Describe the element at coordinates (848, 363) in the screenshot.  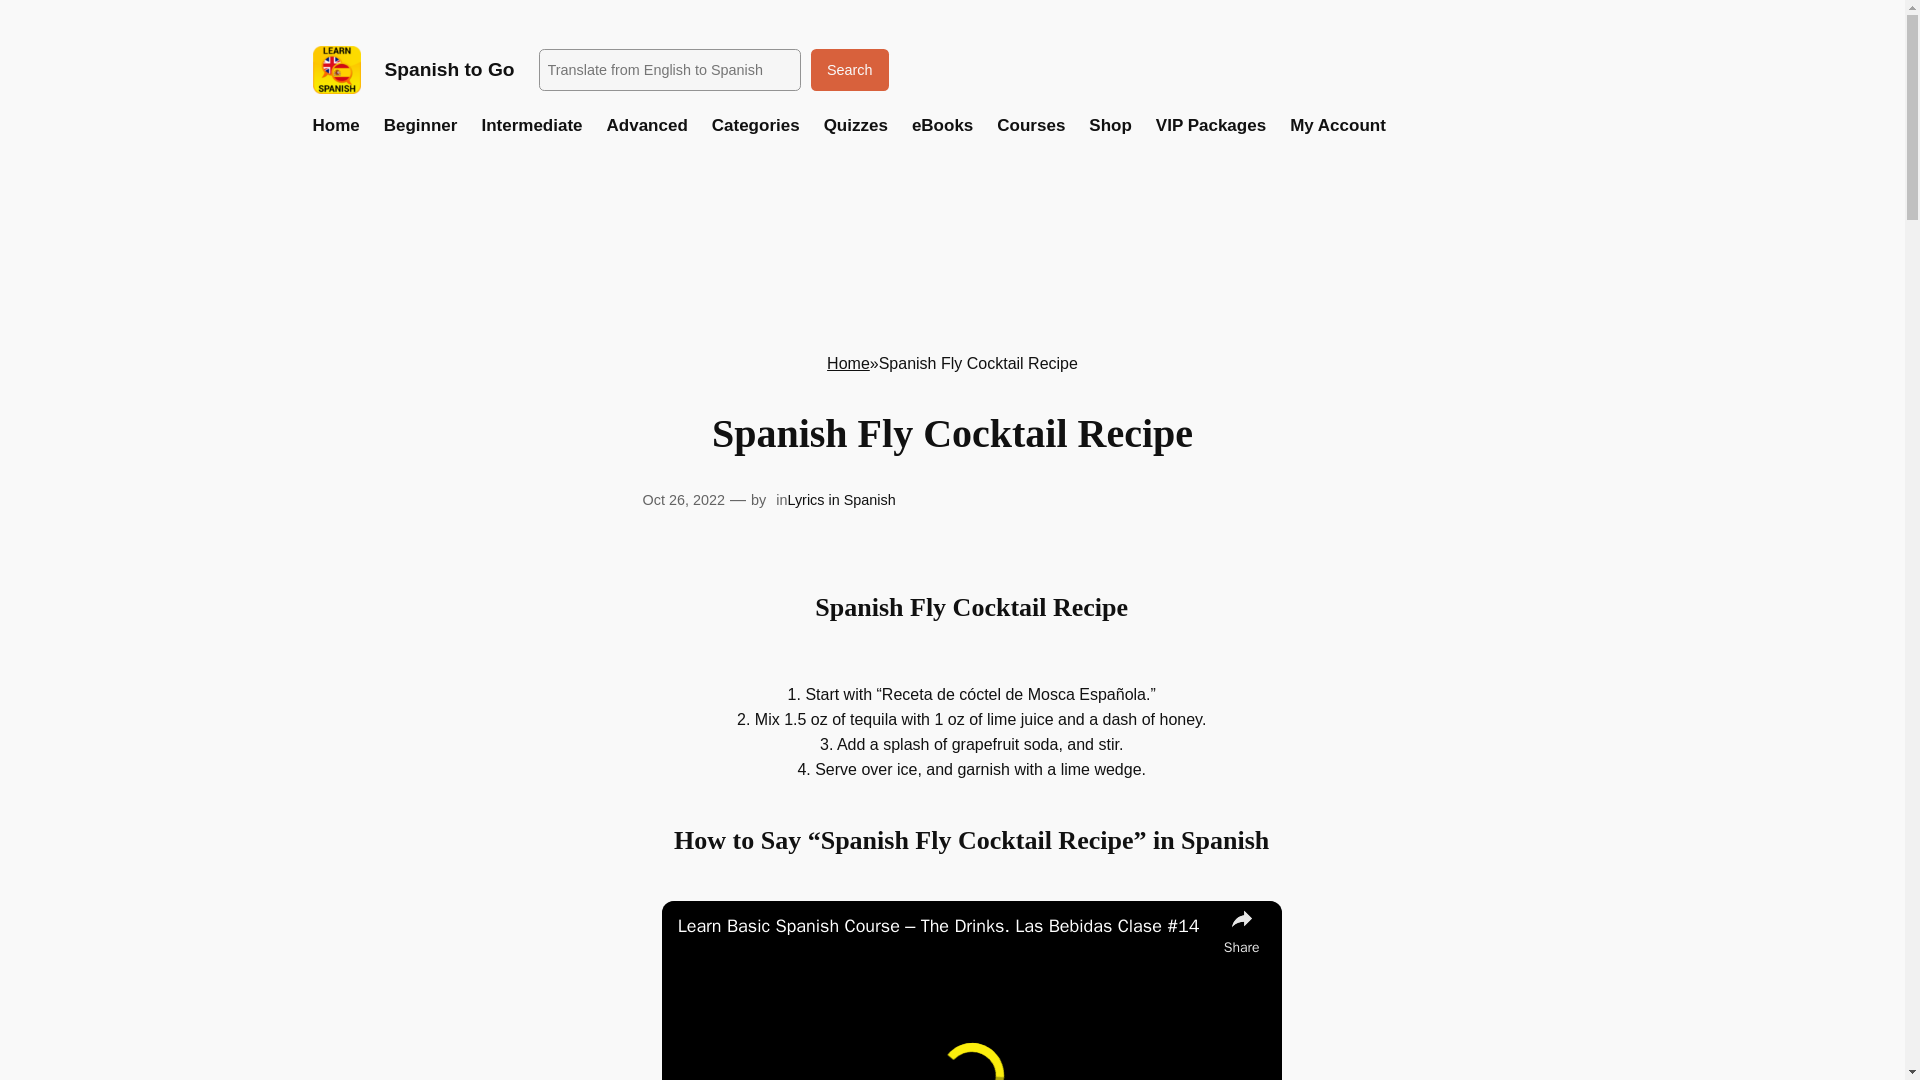
I see `Home` at that location.